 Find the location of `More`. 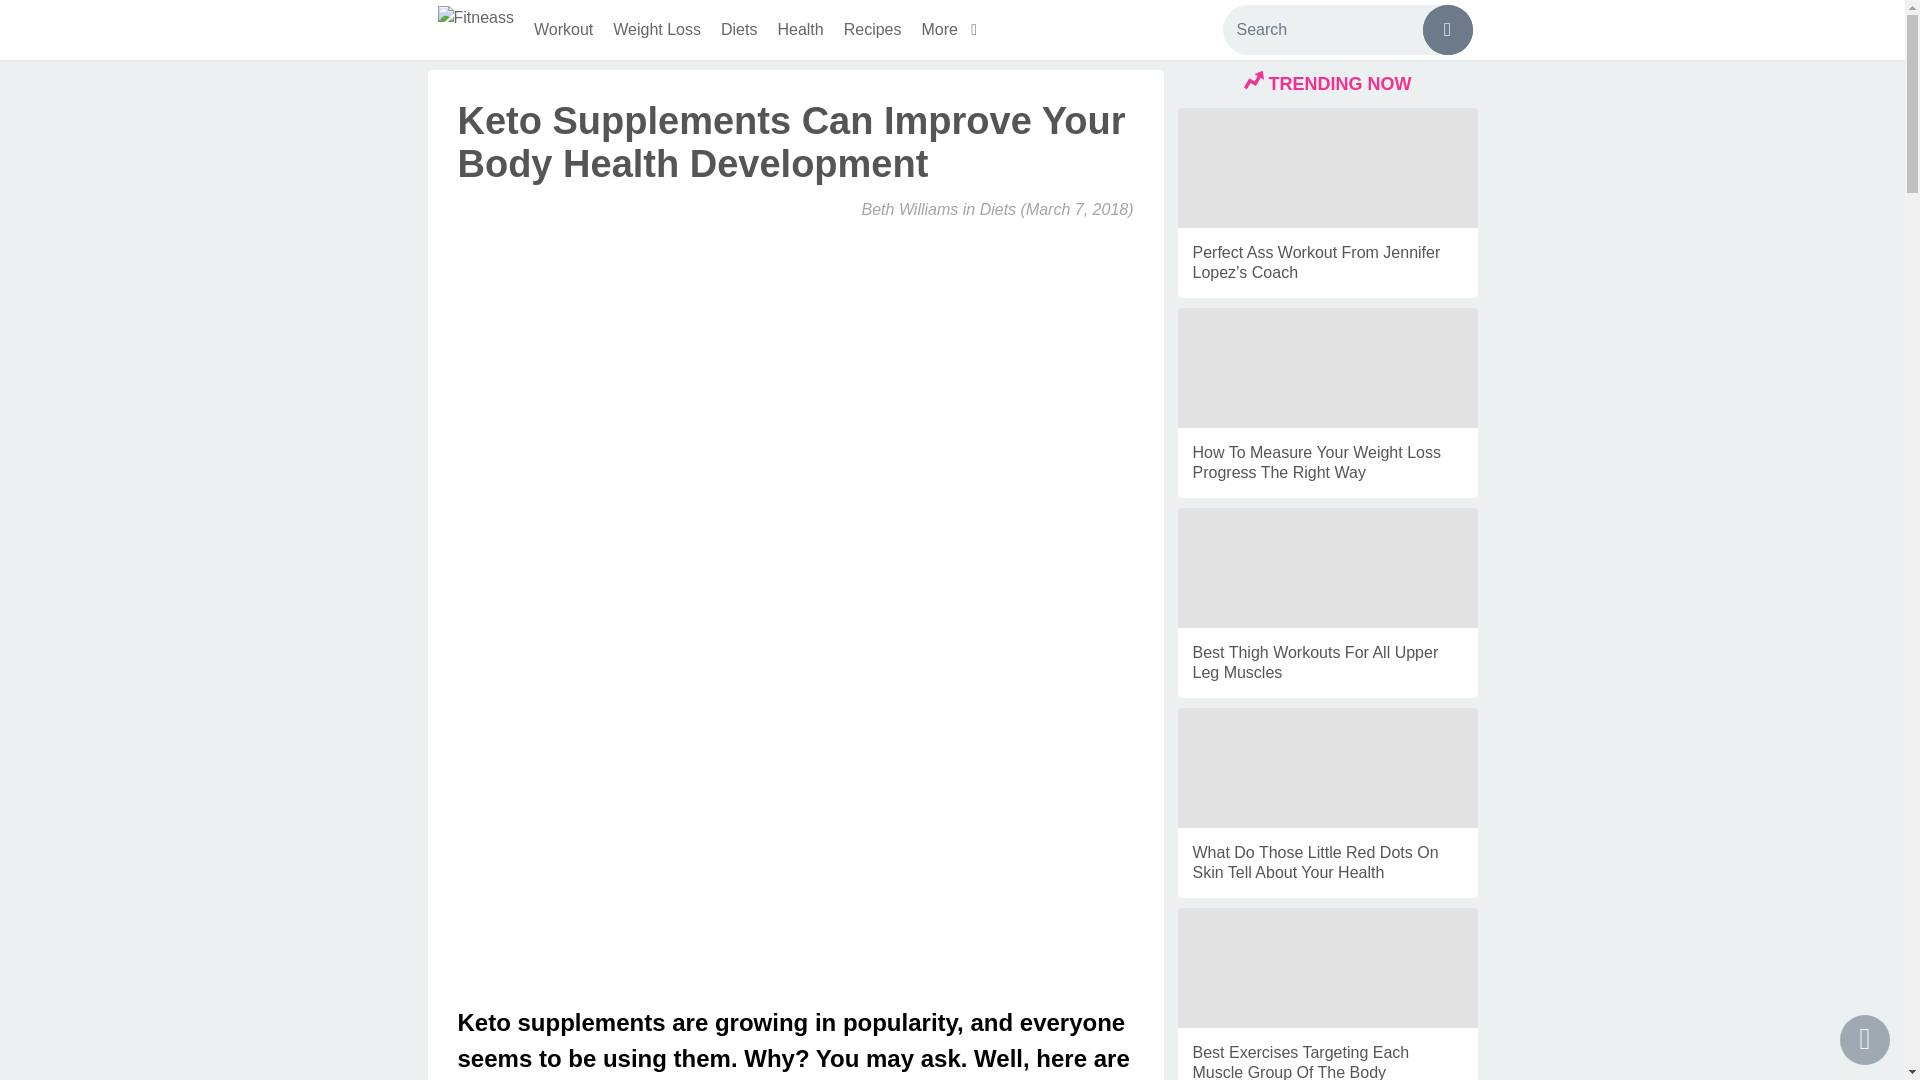

More is located at coordinates (954, 30).